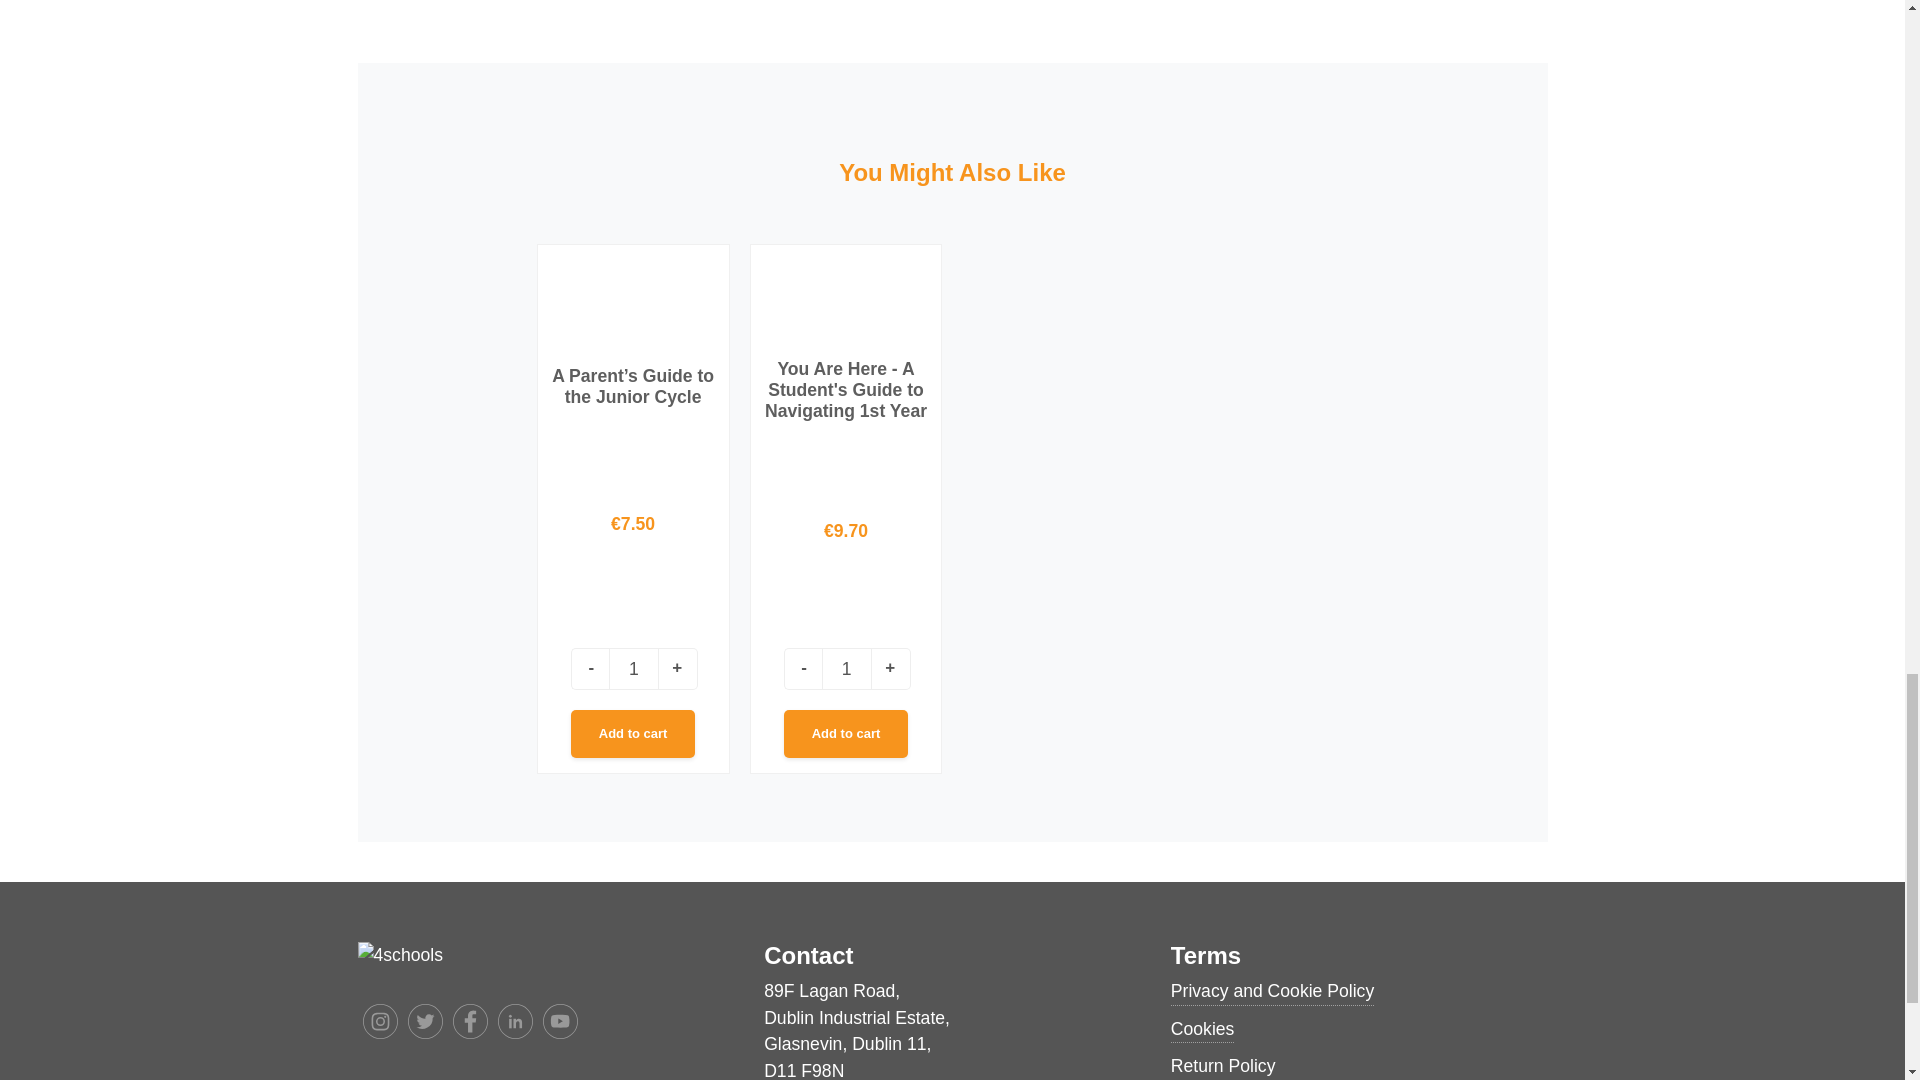 This screenshot has height=1080, width=1920. What do you see at coordinates (514, 1022) in the screenshot?
I see `Follow us on LinkedIn` at bounding box center [514, 1022].